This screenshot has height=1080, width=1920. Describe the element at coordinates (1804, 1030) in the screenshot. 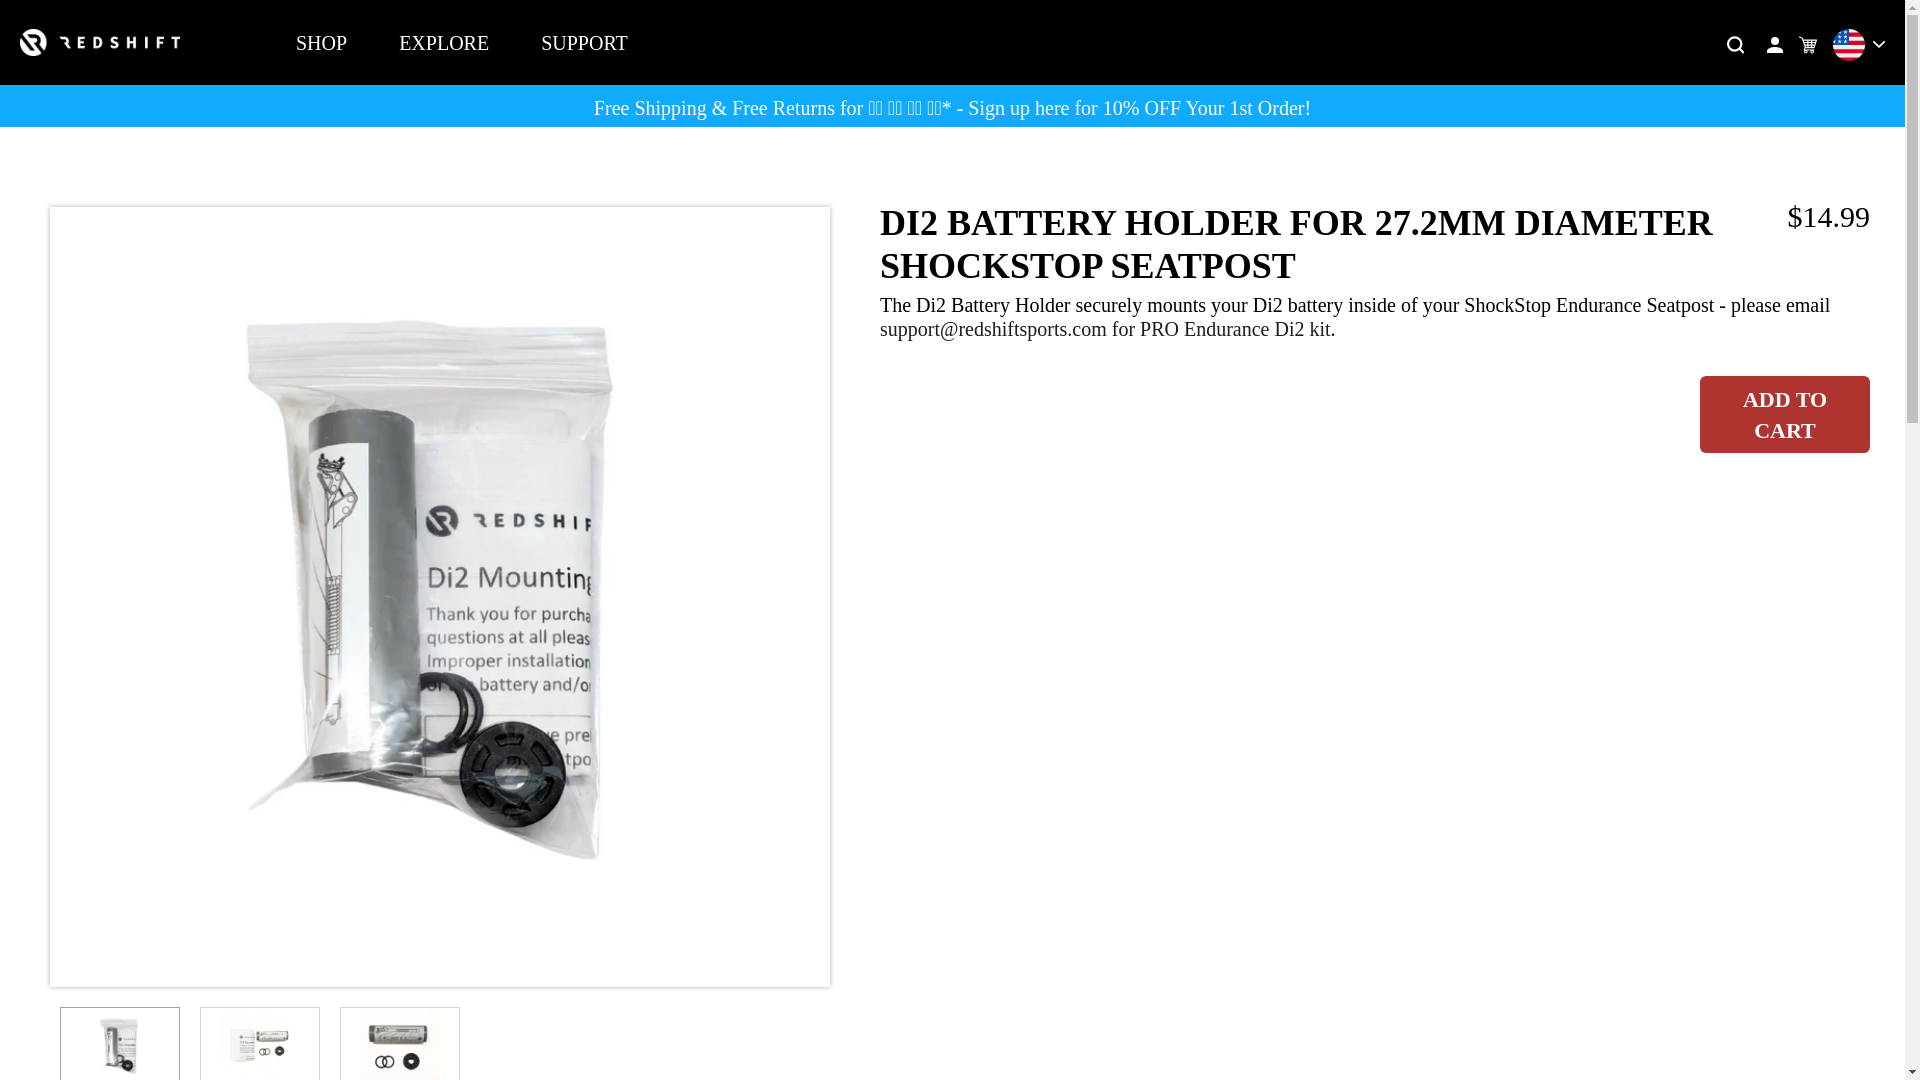

I see `Help widget launcher` at that location.